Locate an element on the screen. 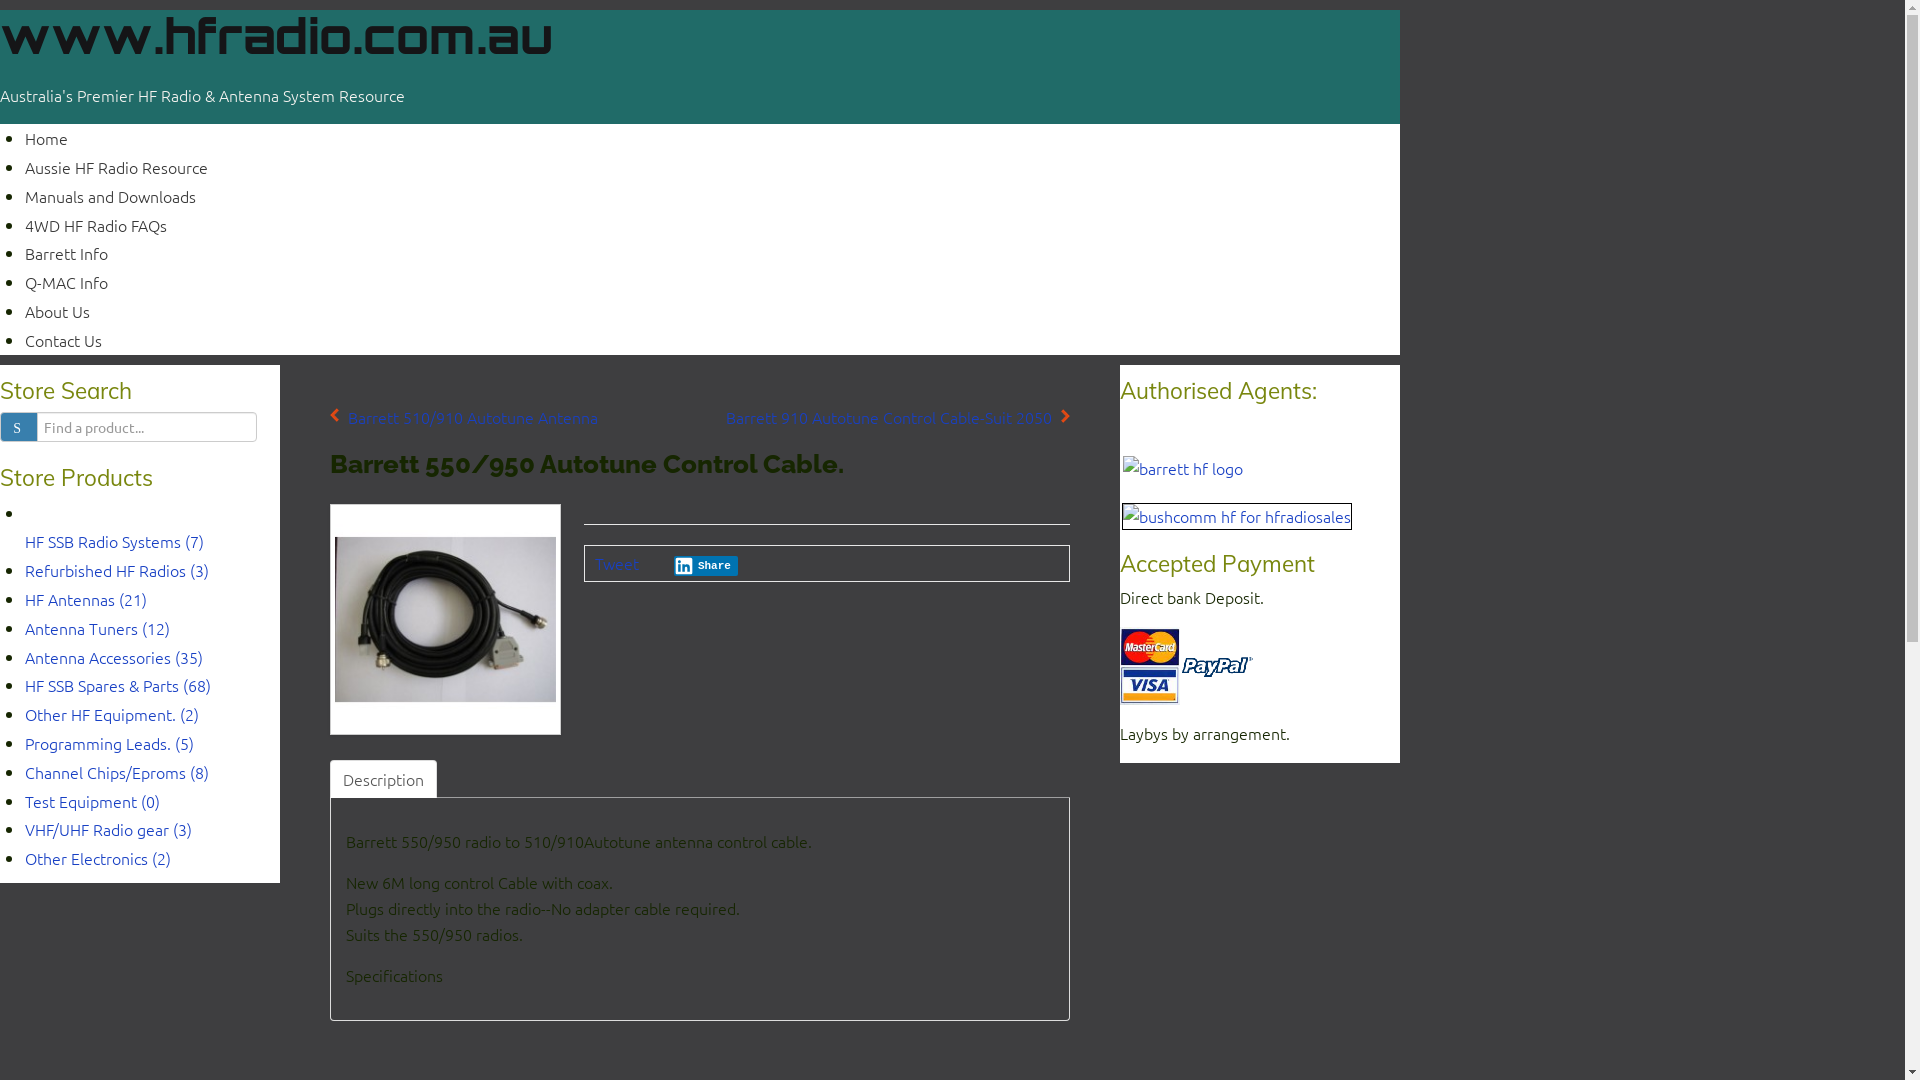 Image resolution: width=1920 pixels, height=1080 pixels. Aussie HF Radio Resource is located at coordinates (116, 166).